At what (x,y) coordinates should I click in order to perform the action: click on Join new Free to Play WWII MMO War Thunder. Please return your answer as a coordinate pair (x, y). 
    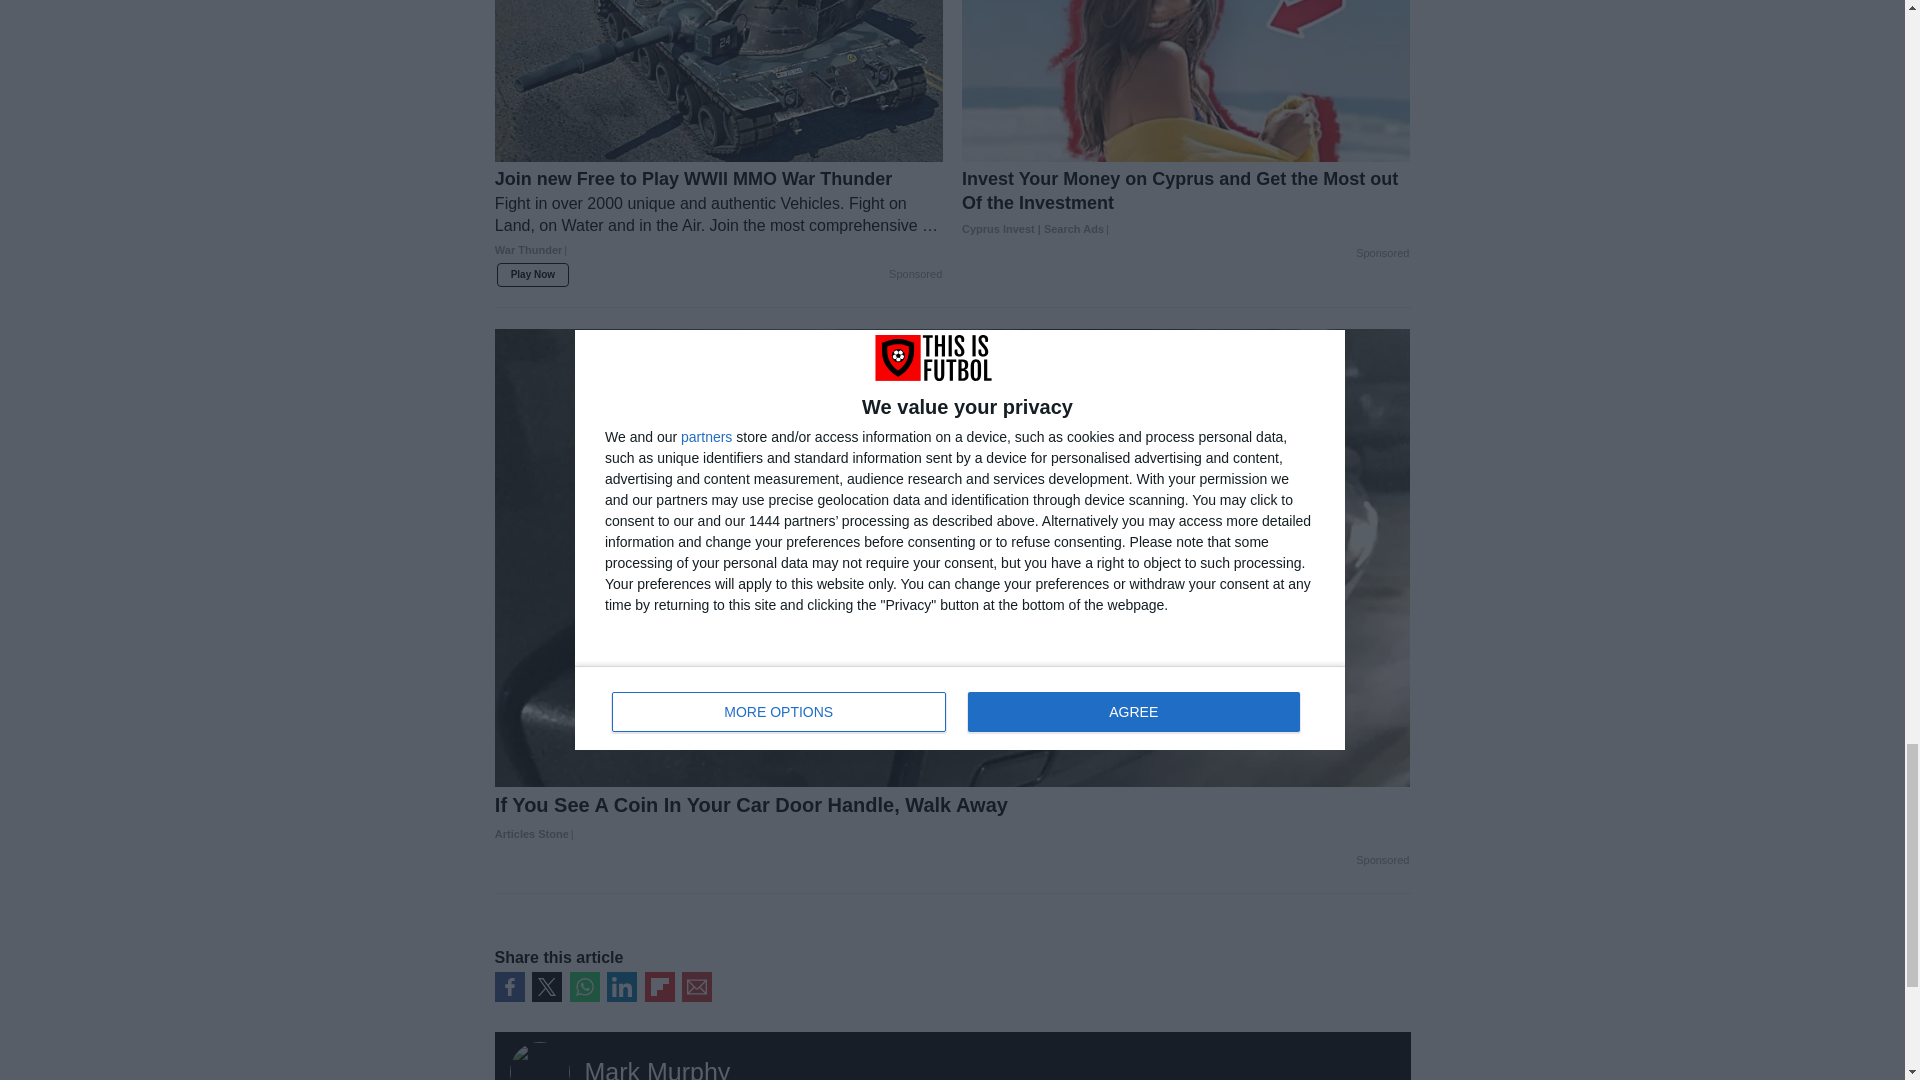
    Looking at the image, I should click on (718, 81).